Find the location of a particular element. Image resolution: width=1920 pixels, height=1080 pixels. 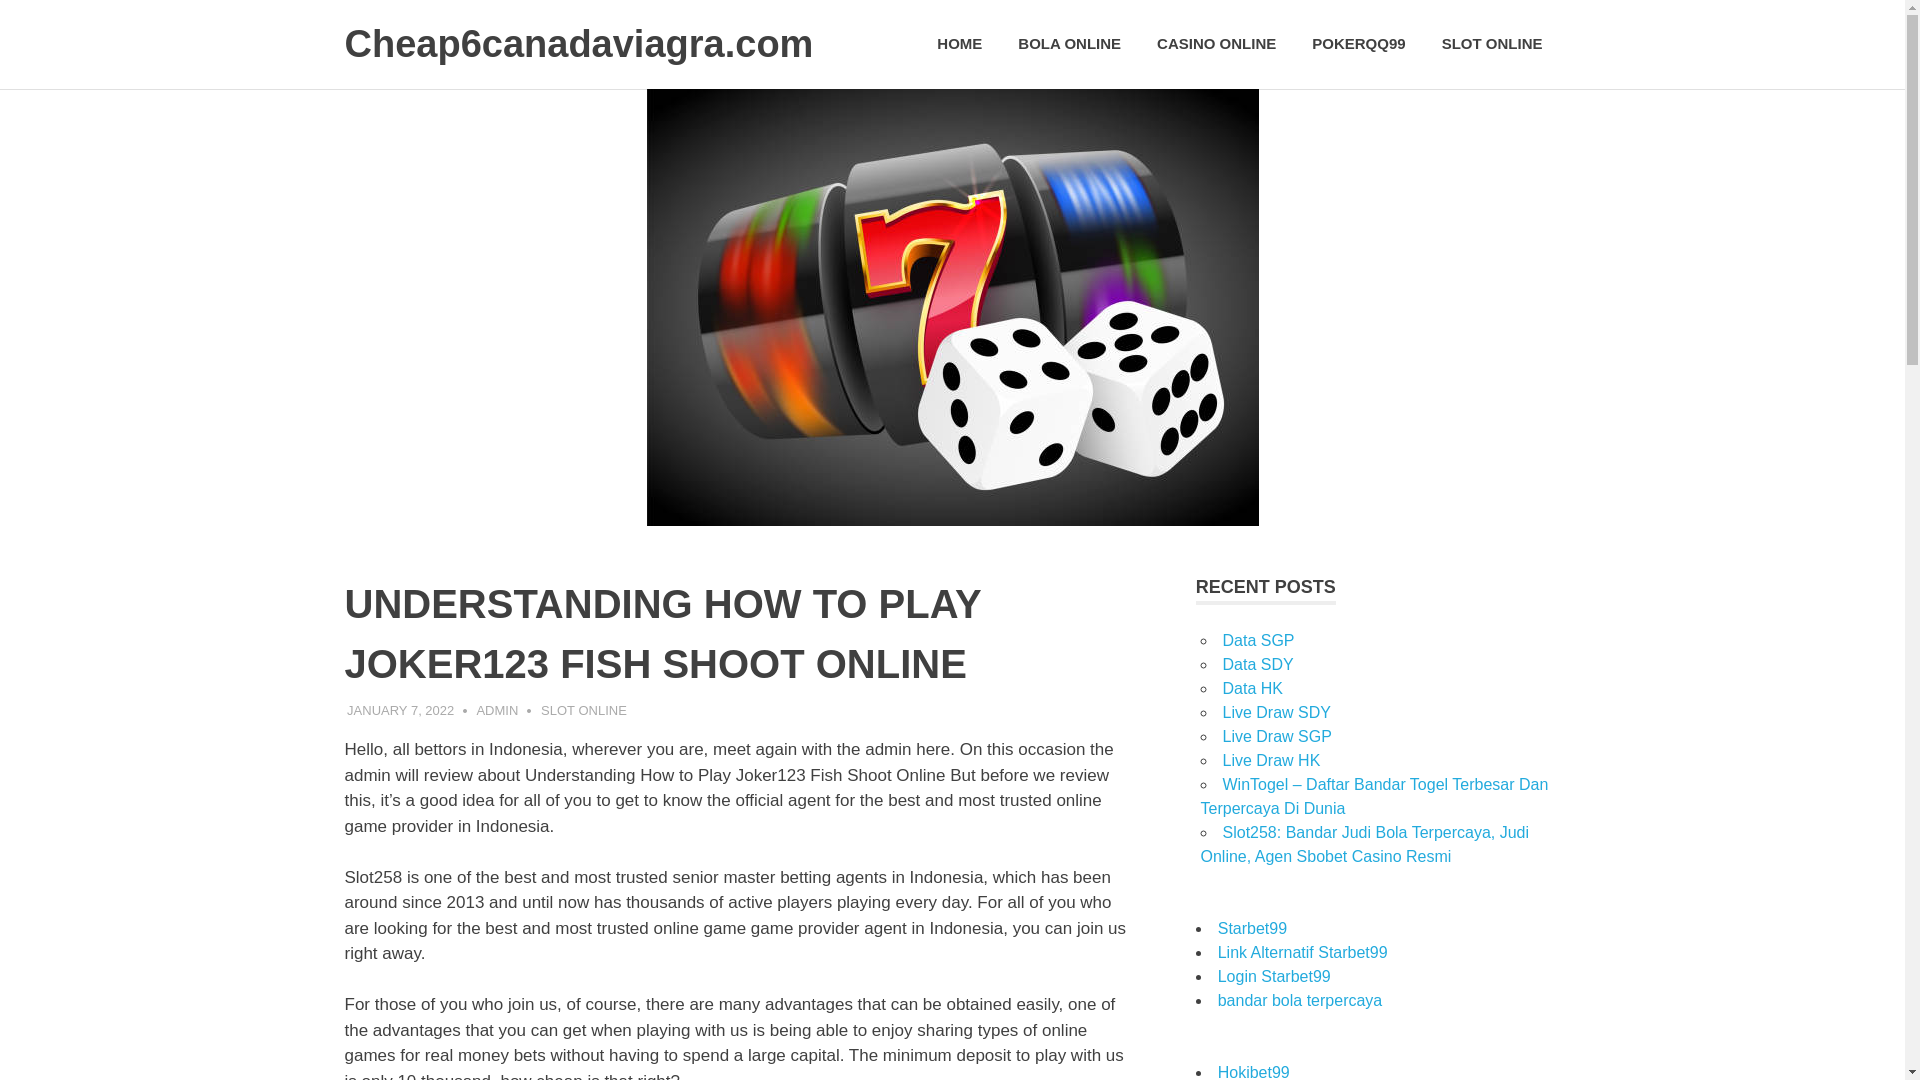

Data HK is located at coordinates (1252, 688).